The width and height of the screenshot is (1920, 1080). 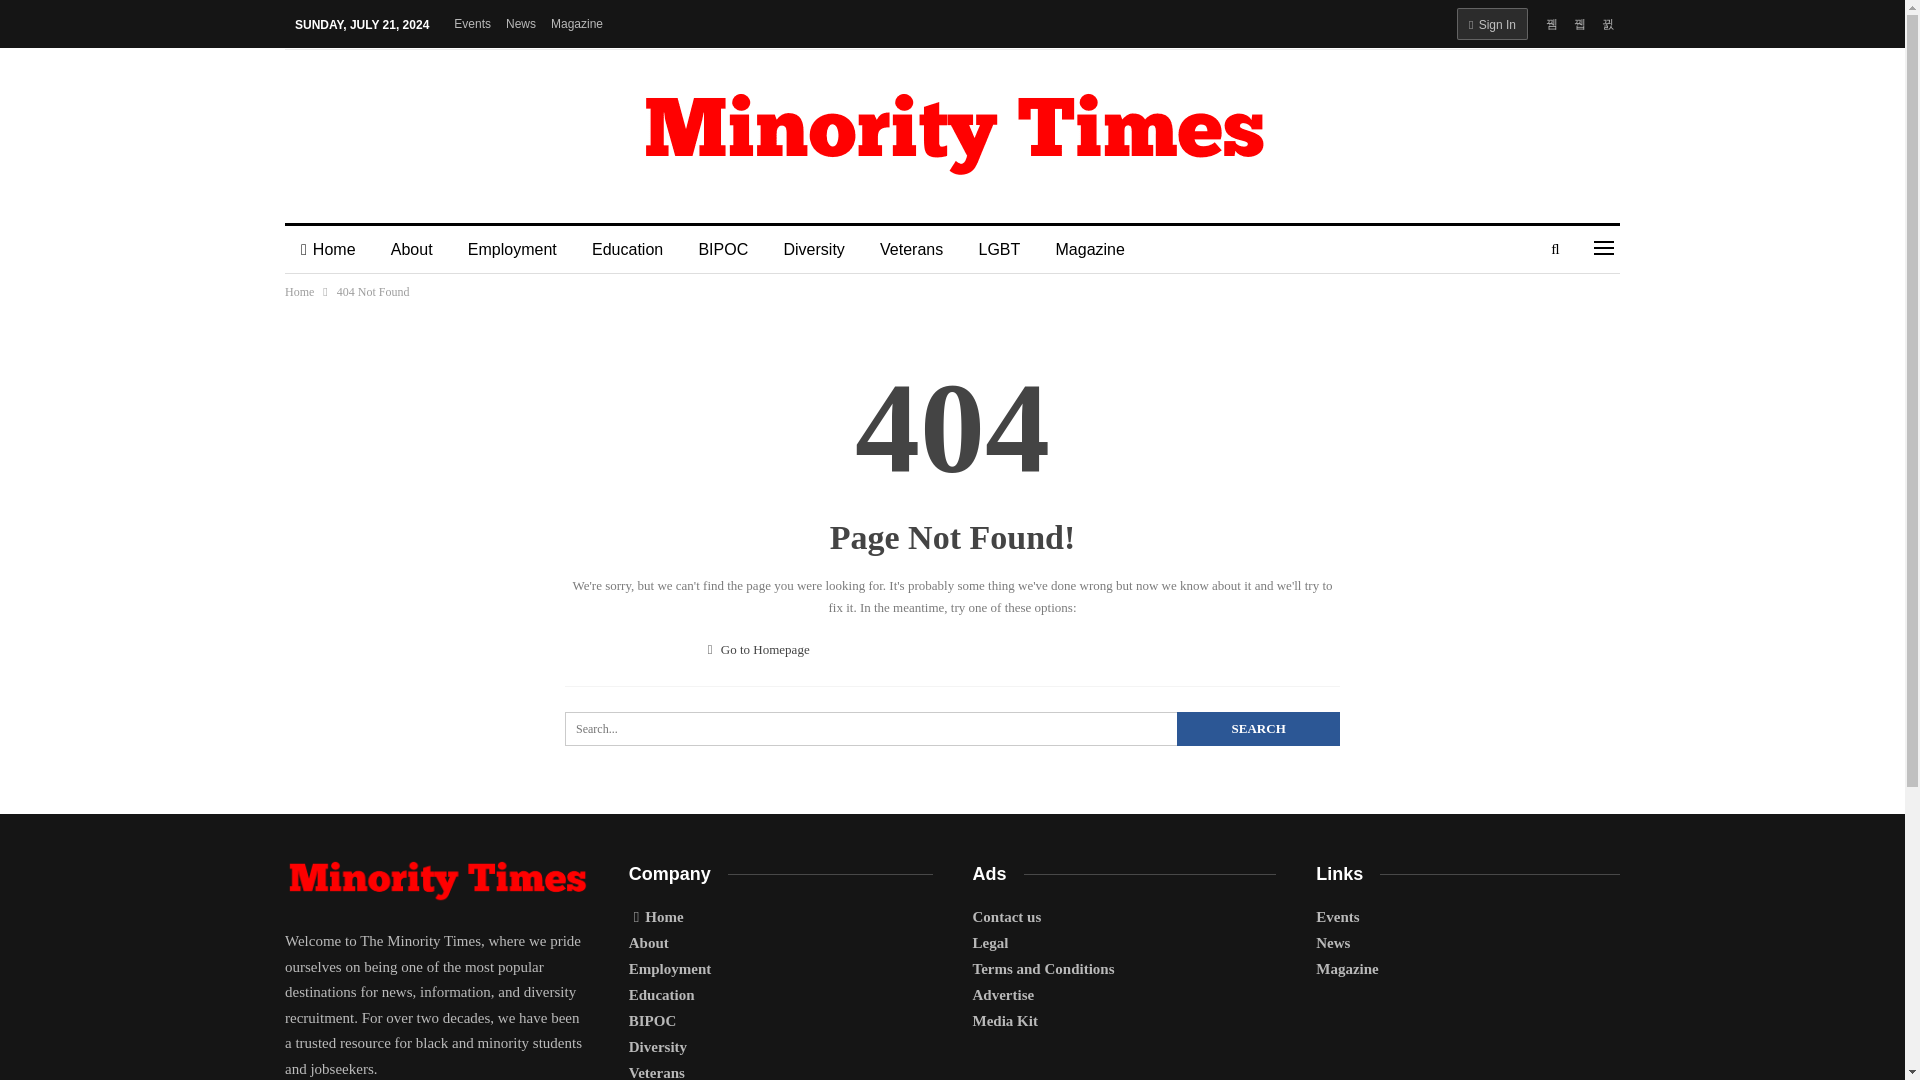 I want to click on Veterans, so click(x=911, y=250).